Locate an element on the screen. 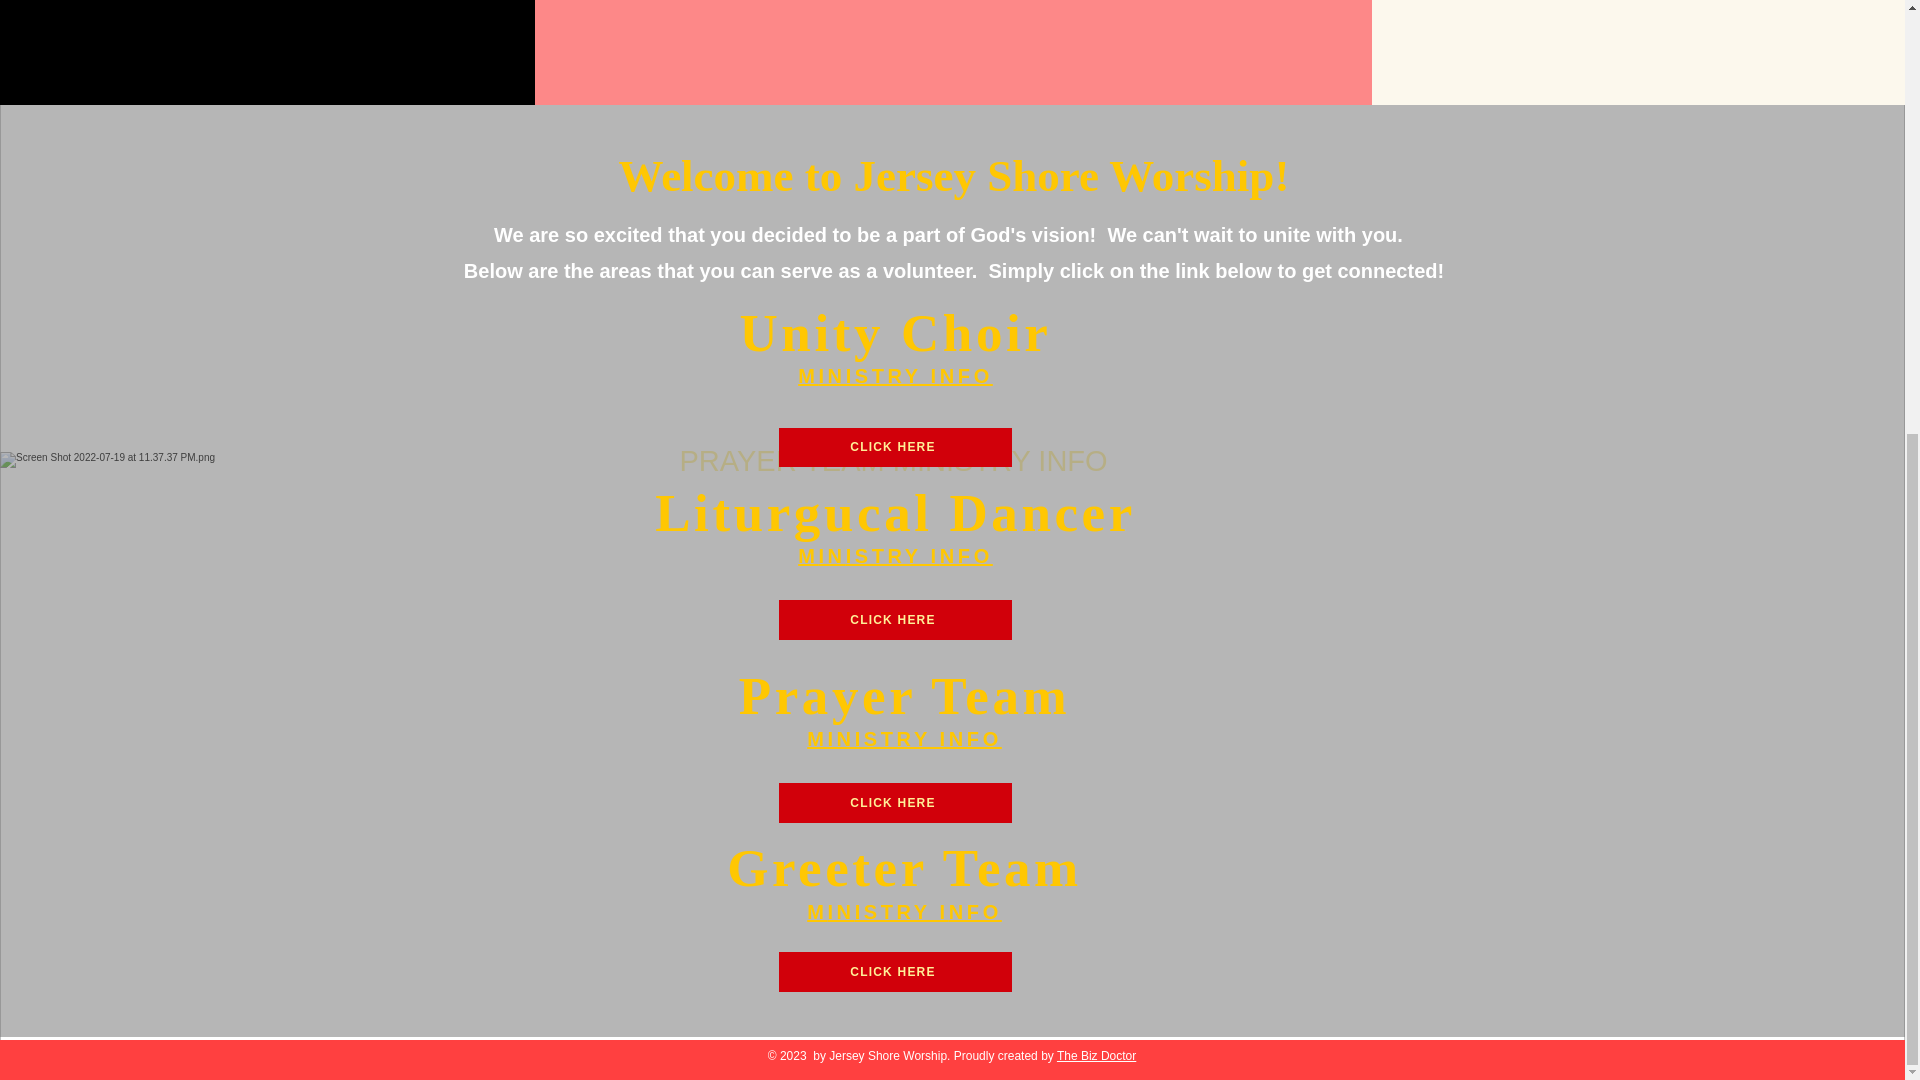 This screenshot has width=1920, height=1080. CLICK HERE is located at coordinates (894, 802).